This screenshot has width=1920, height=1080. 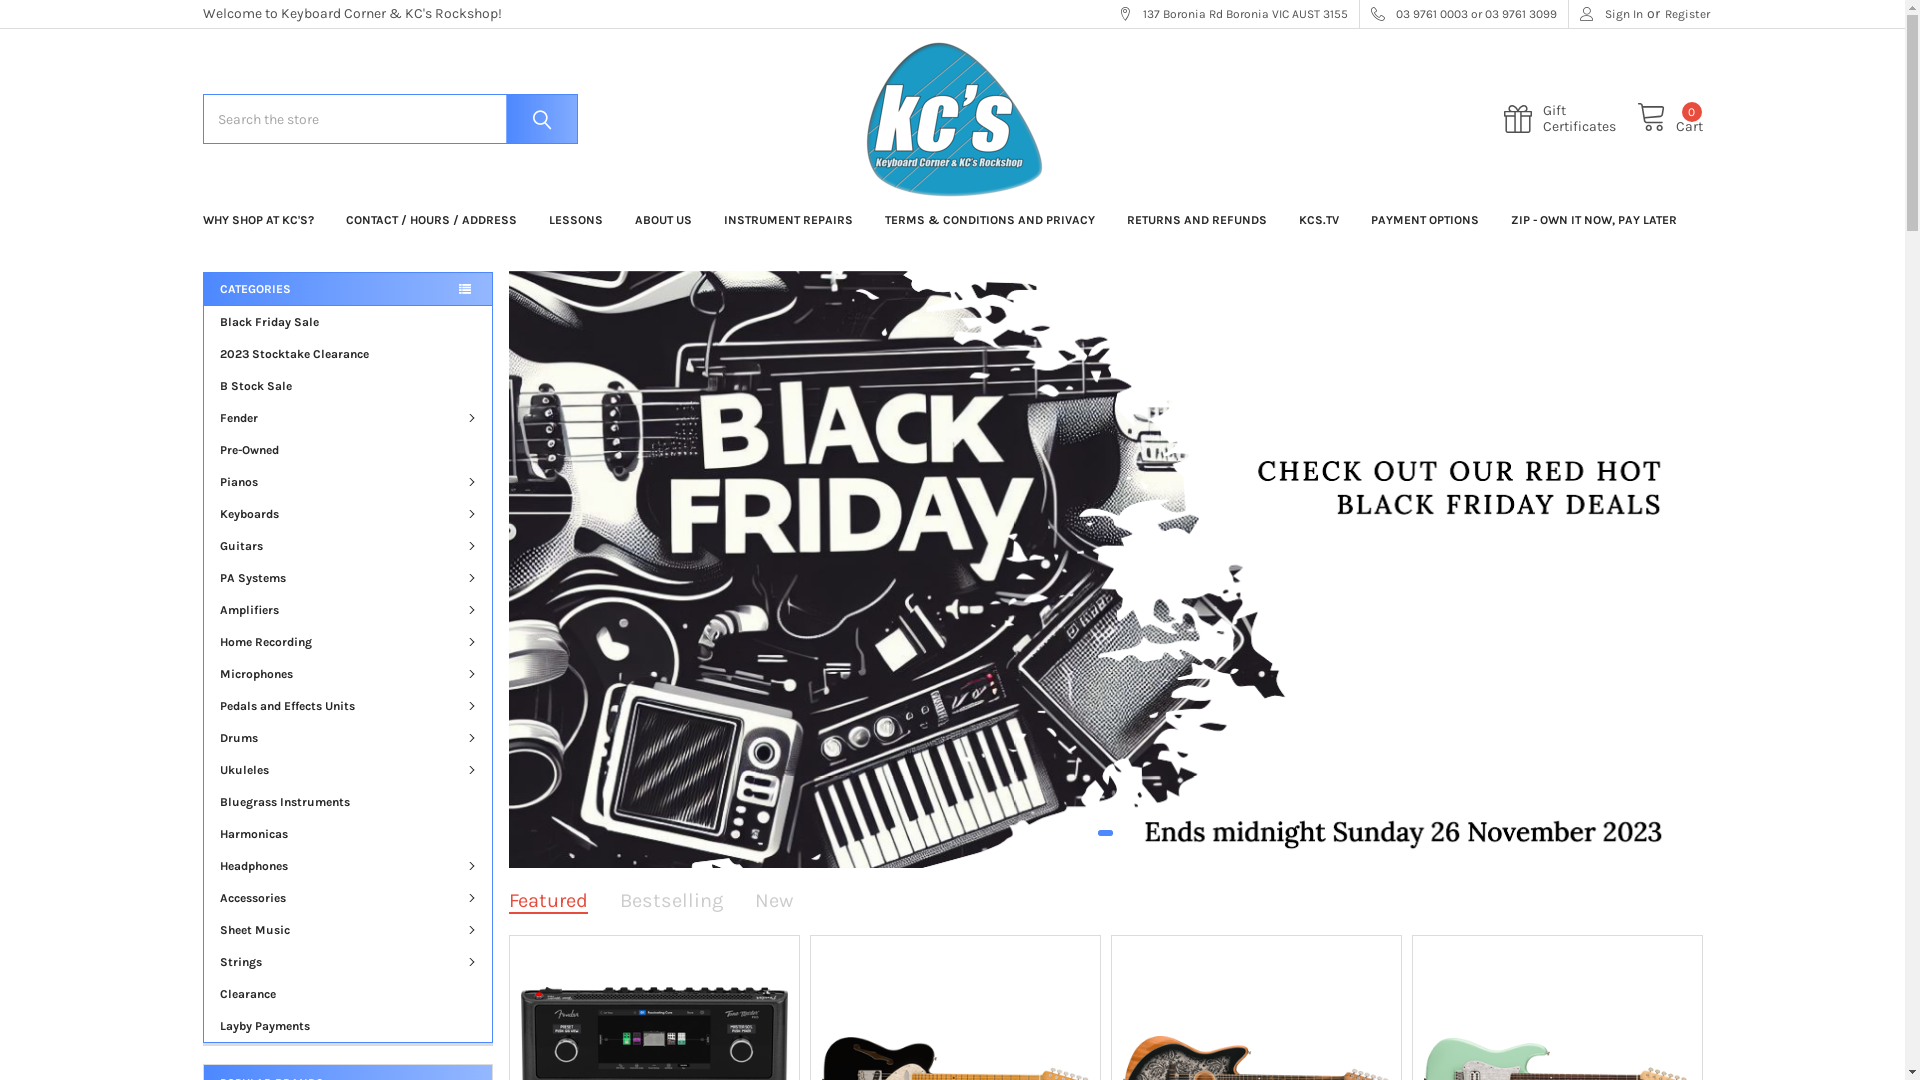 I want to click on Amplifiers, so click(x=348, y=610).